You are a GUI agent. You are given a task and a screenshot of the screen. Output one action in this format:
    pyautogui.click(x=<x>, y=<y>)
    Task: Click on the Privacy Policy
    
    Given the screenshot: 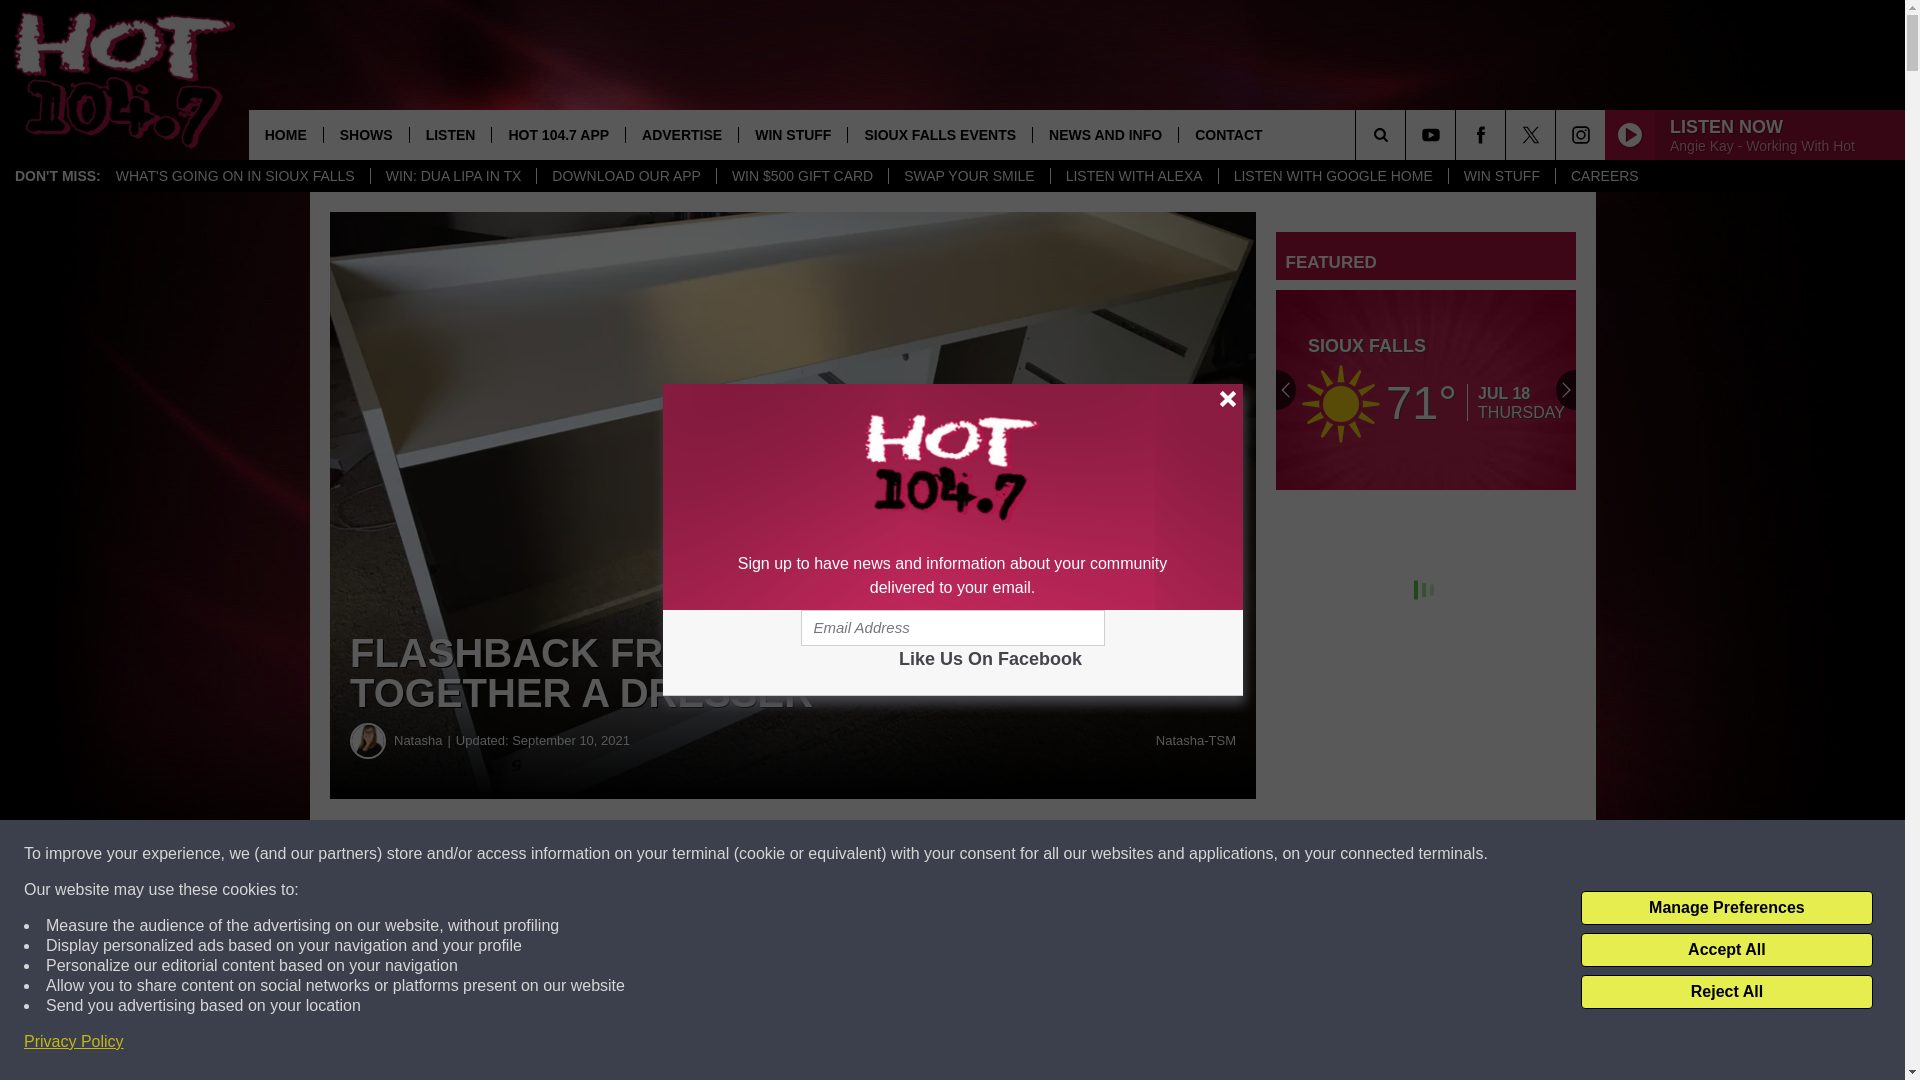 What is the action you would take?
    pyautogui.click(x=74, y=1042)
    